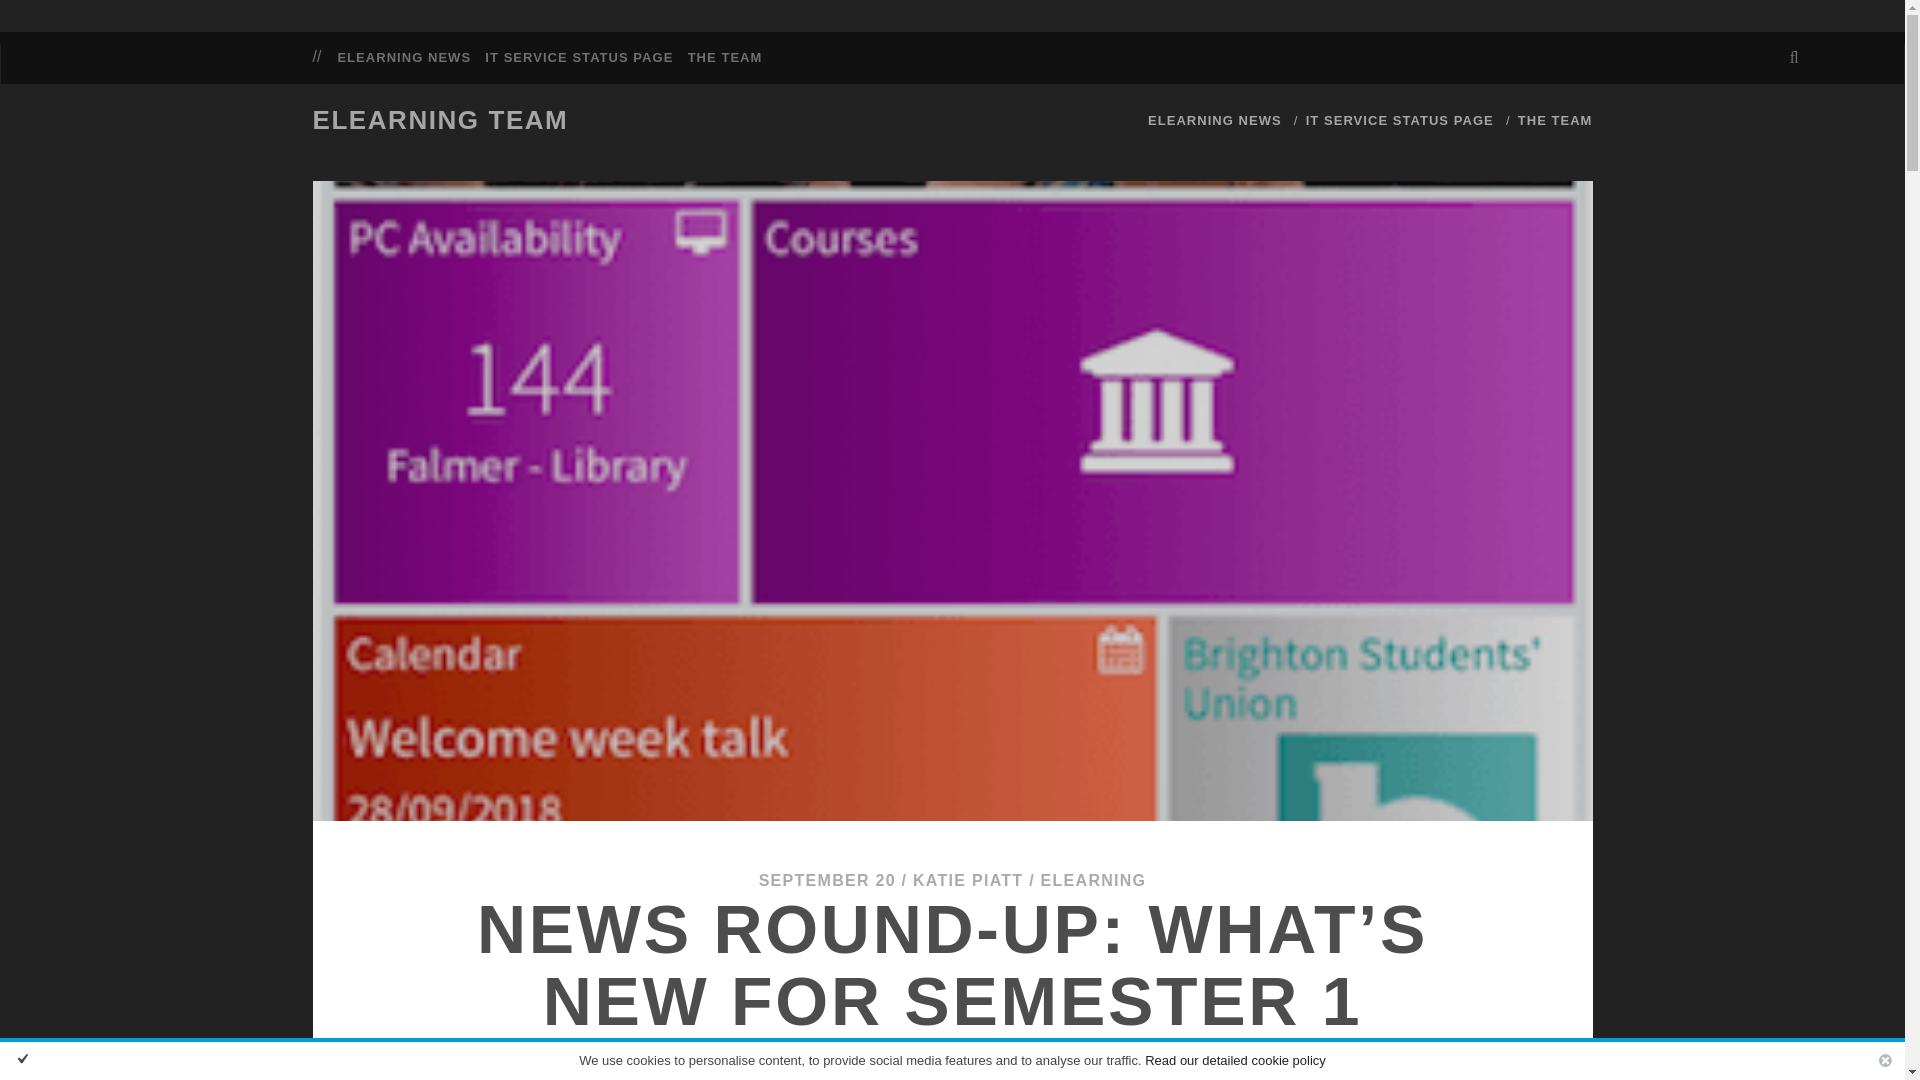 This screenshot has height=1080, width=1920. What do you see at coordinates (1215, 120) in the screenshot?
I see `news` at bounding box center [1215, 120].